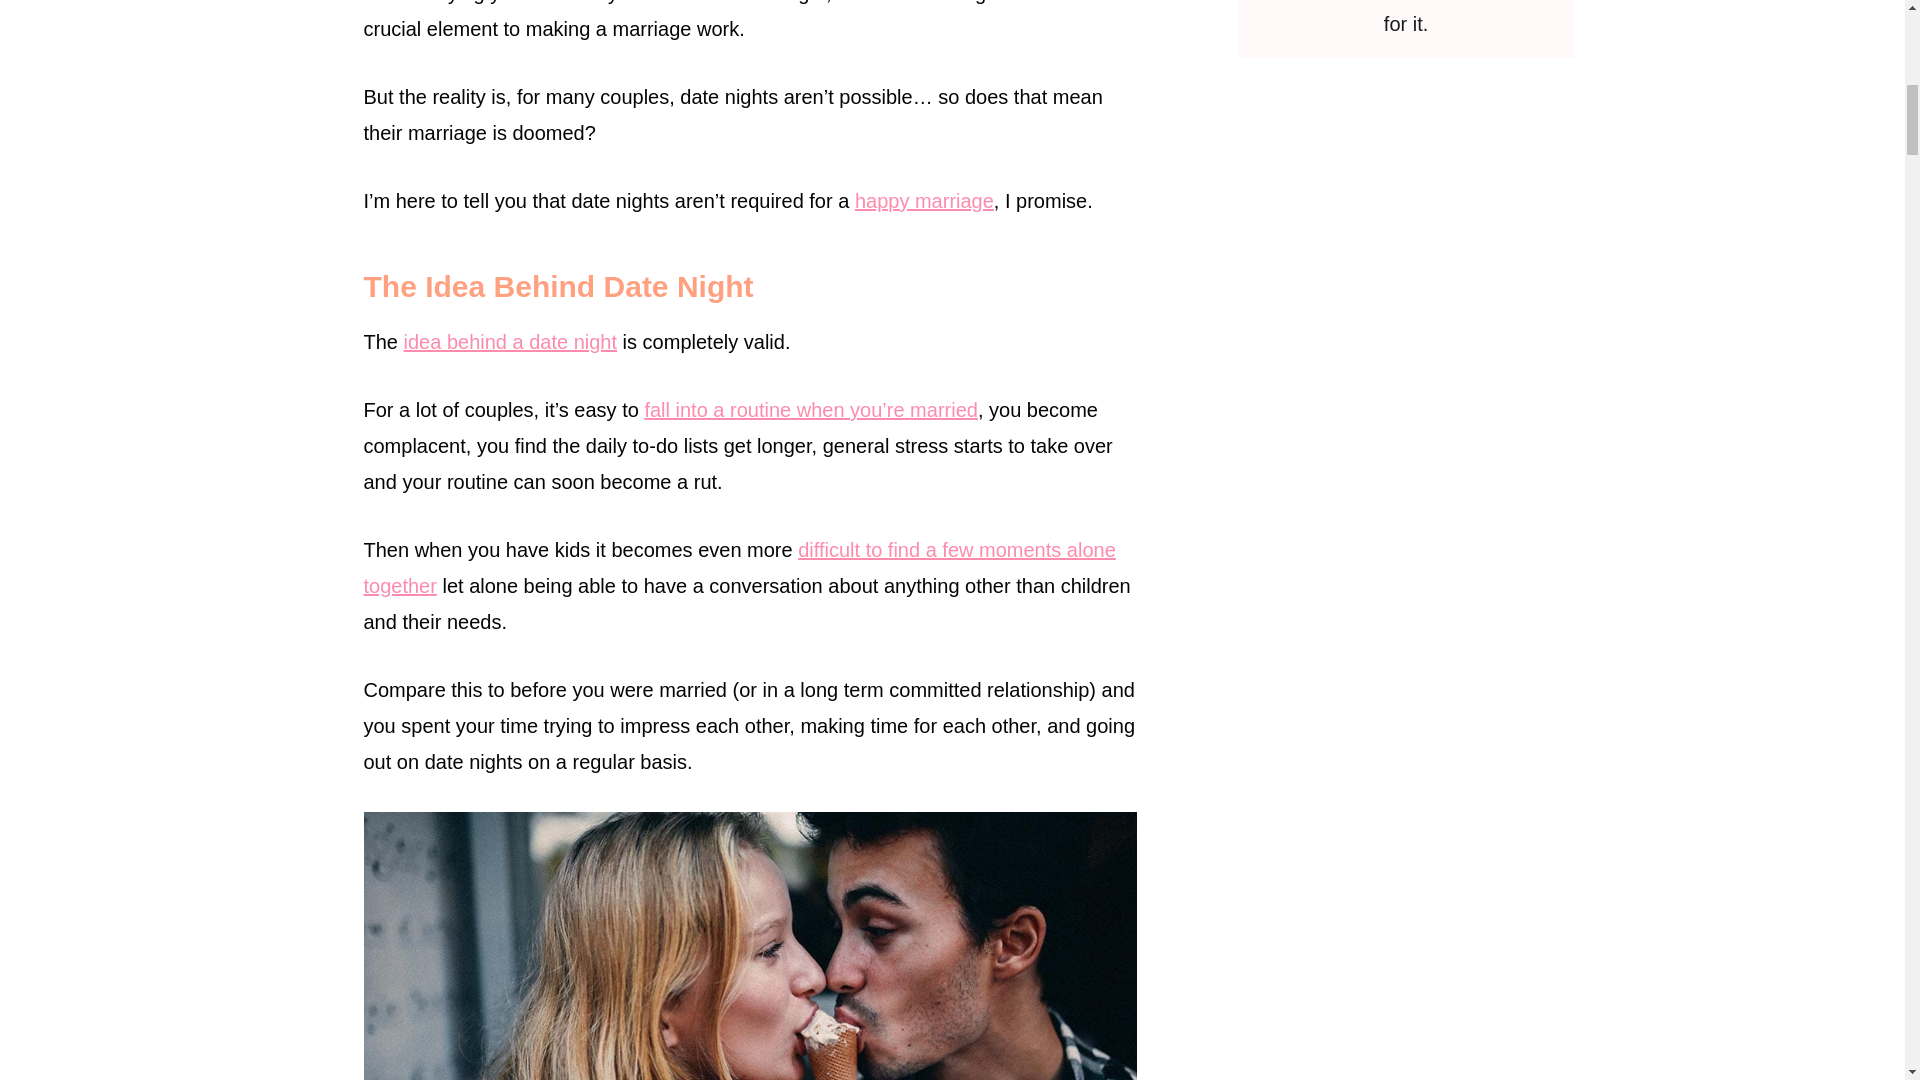 The width and height of the screenshot is (1920, 1080). I want to click on difficult to find a few moments alone together, so click(740, 568).